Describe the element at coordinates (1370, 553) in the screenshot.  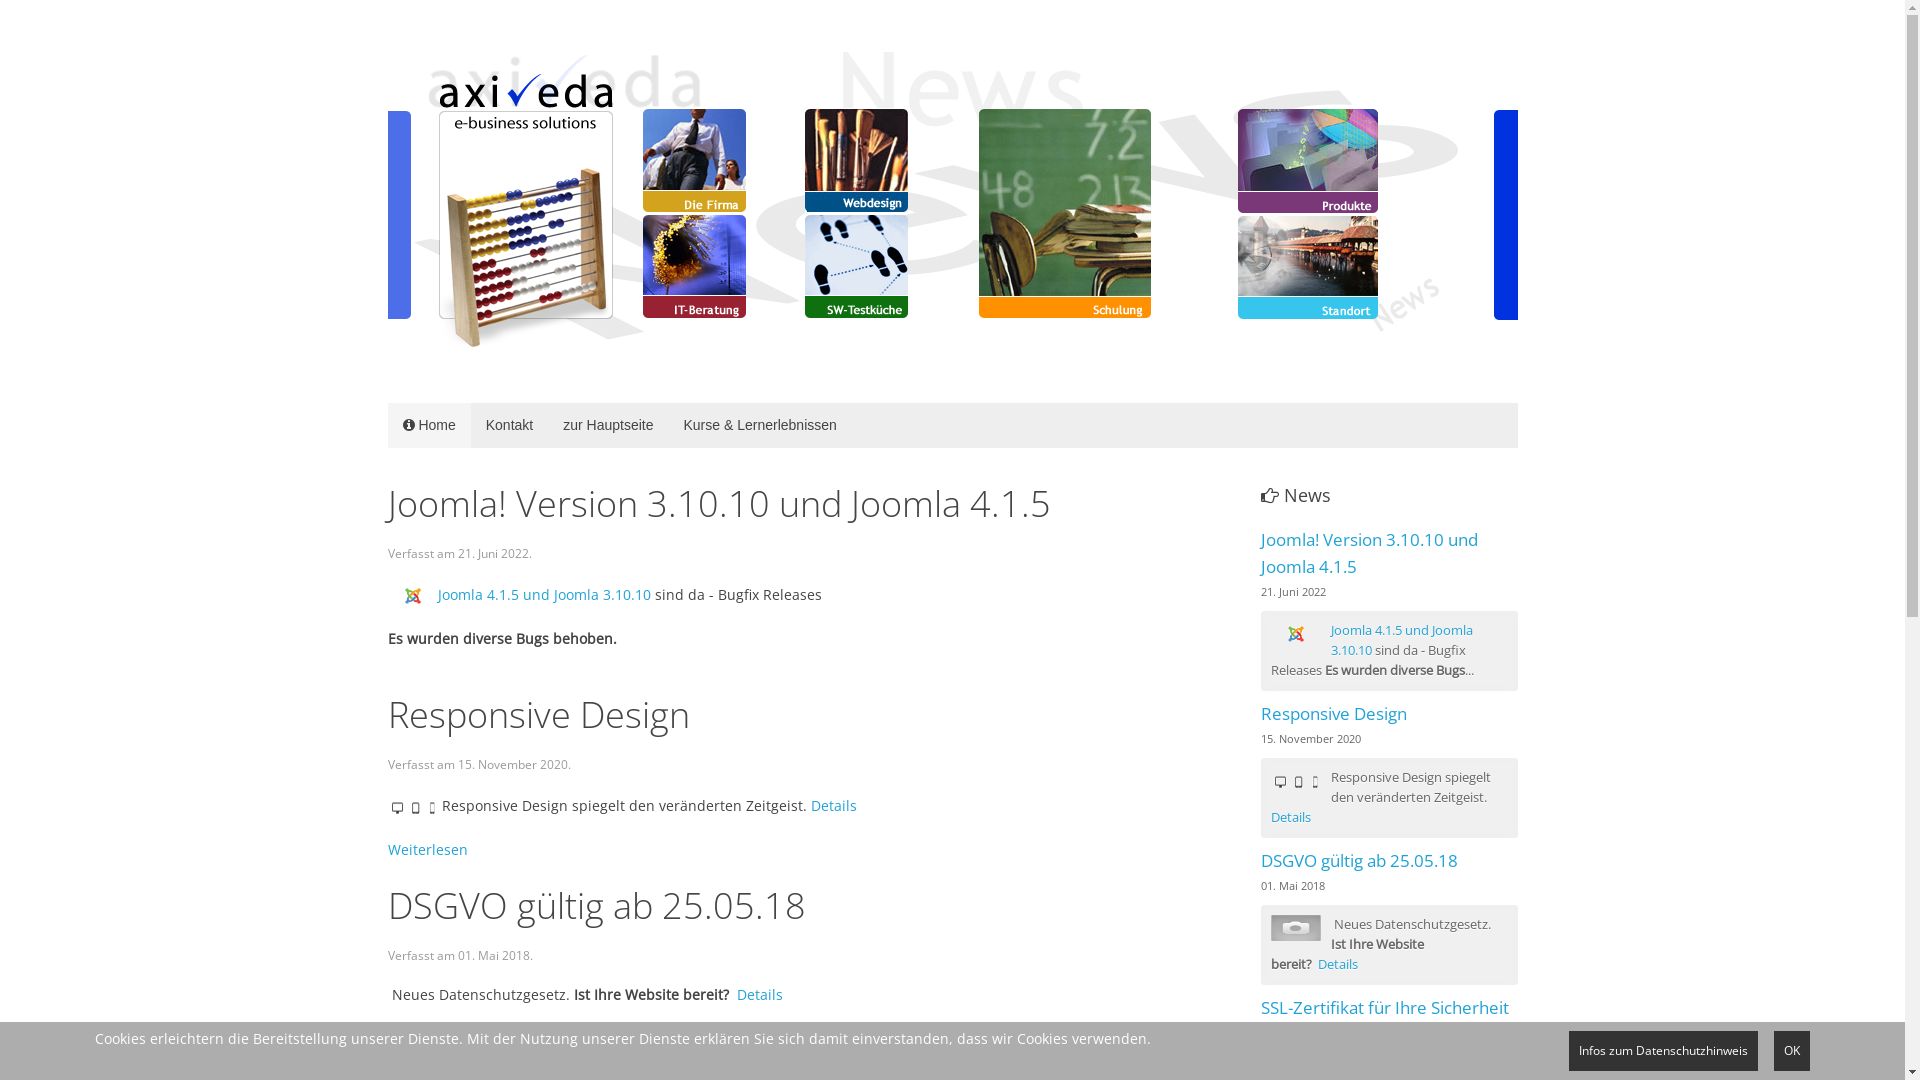
I see `Joomla! Version 3.10.10 und Joomla 4.1.5` at that location.